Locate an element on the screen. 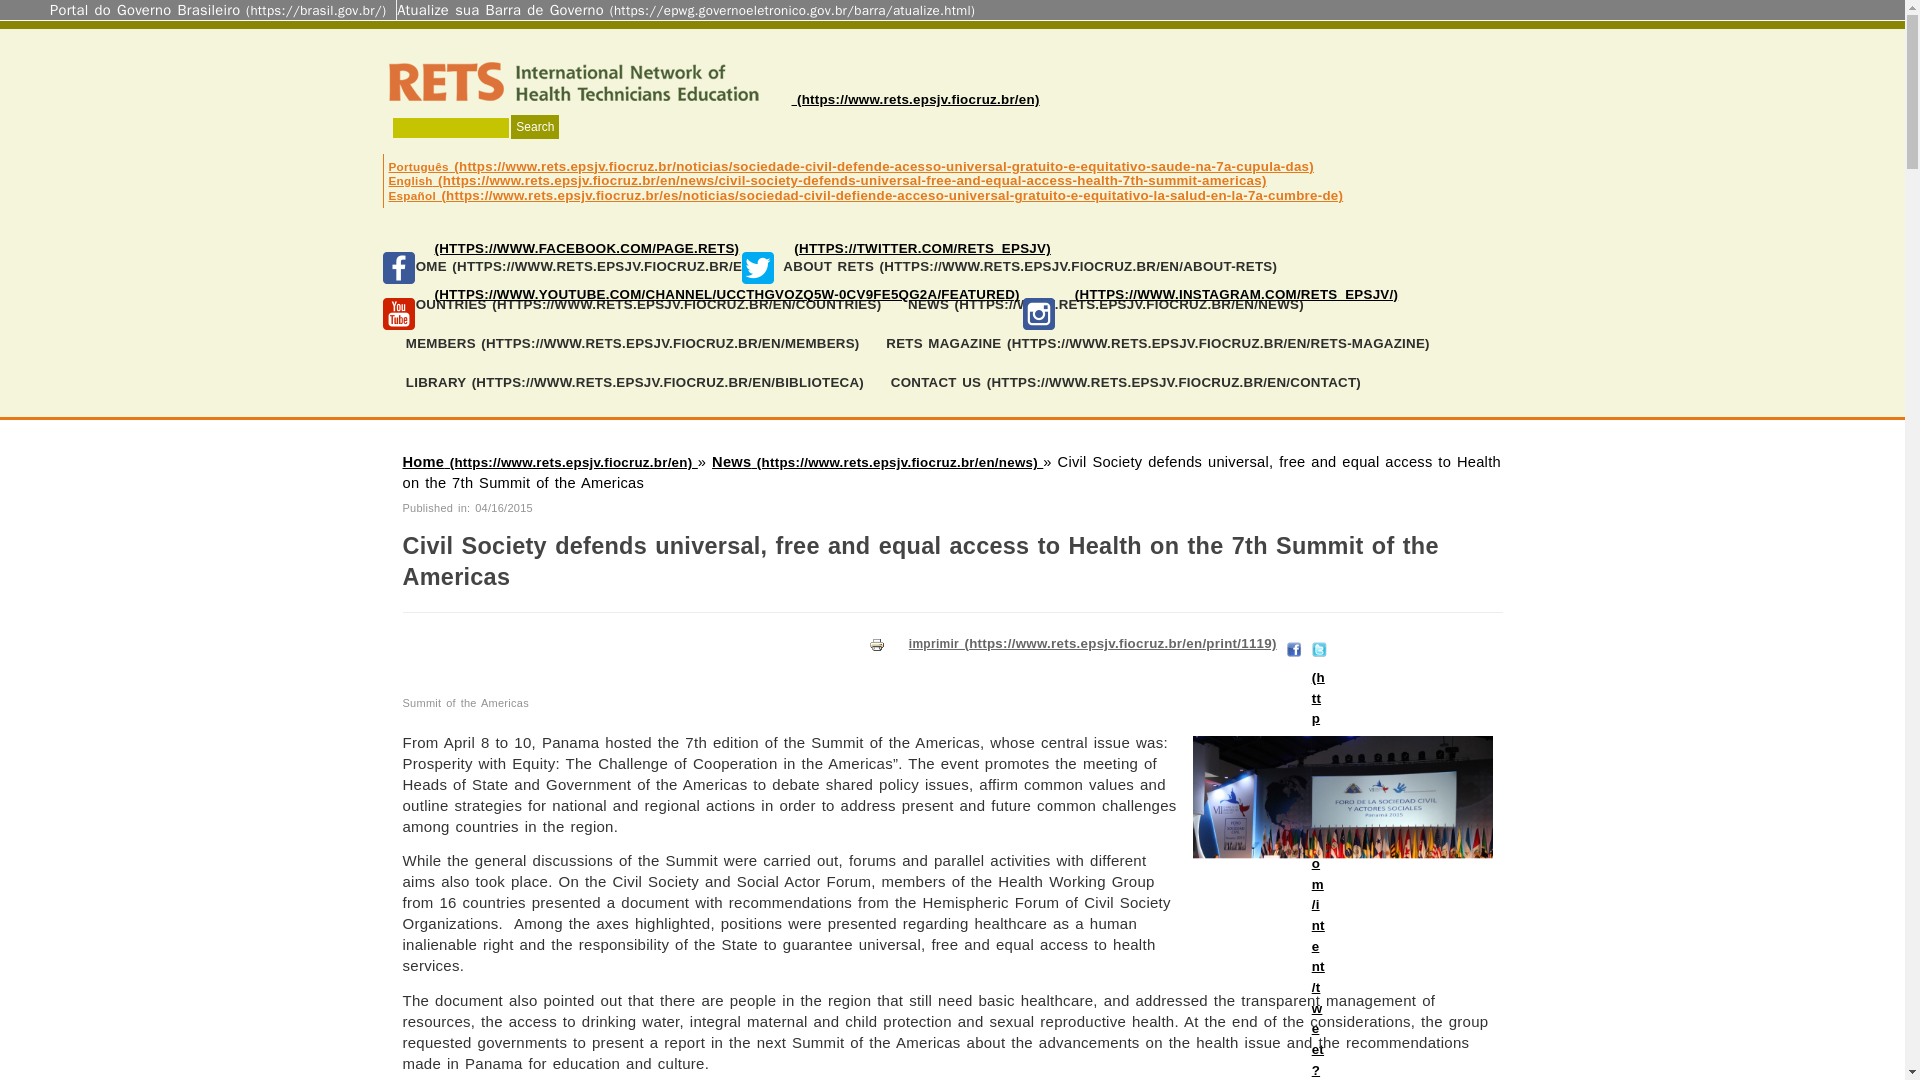 The height and width of the screenshot is (1080, 1920). Search is located at coordinates (534, 126).